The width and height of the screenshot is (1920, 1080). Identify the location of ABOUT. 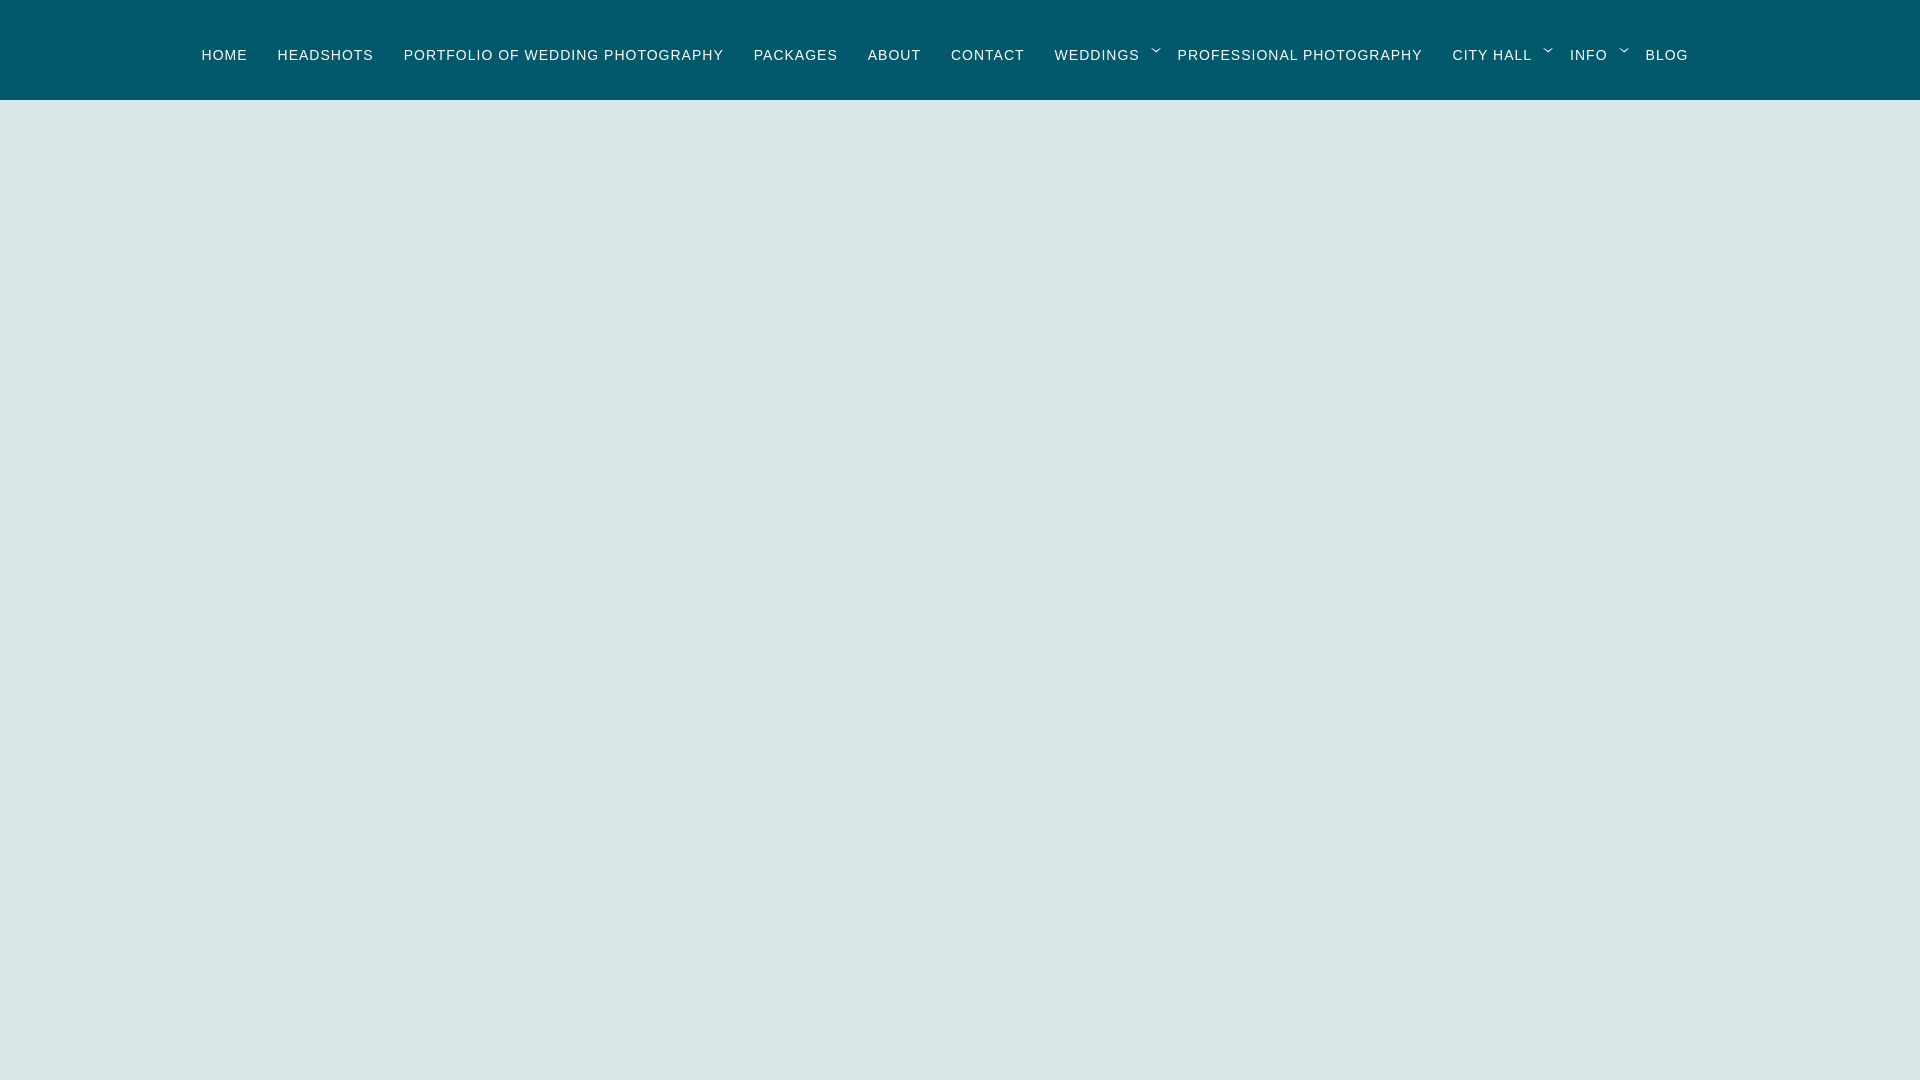
(894, 54).